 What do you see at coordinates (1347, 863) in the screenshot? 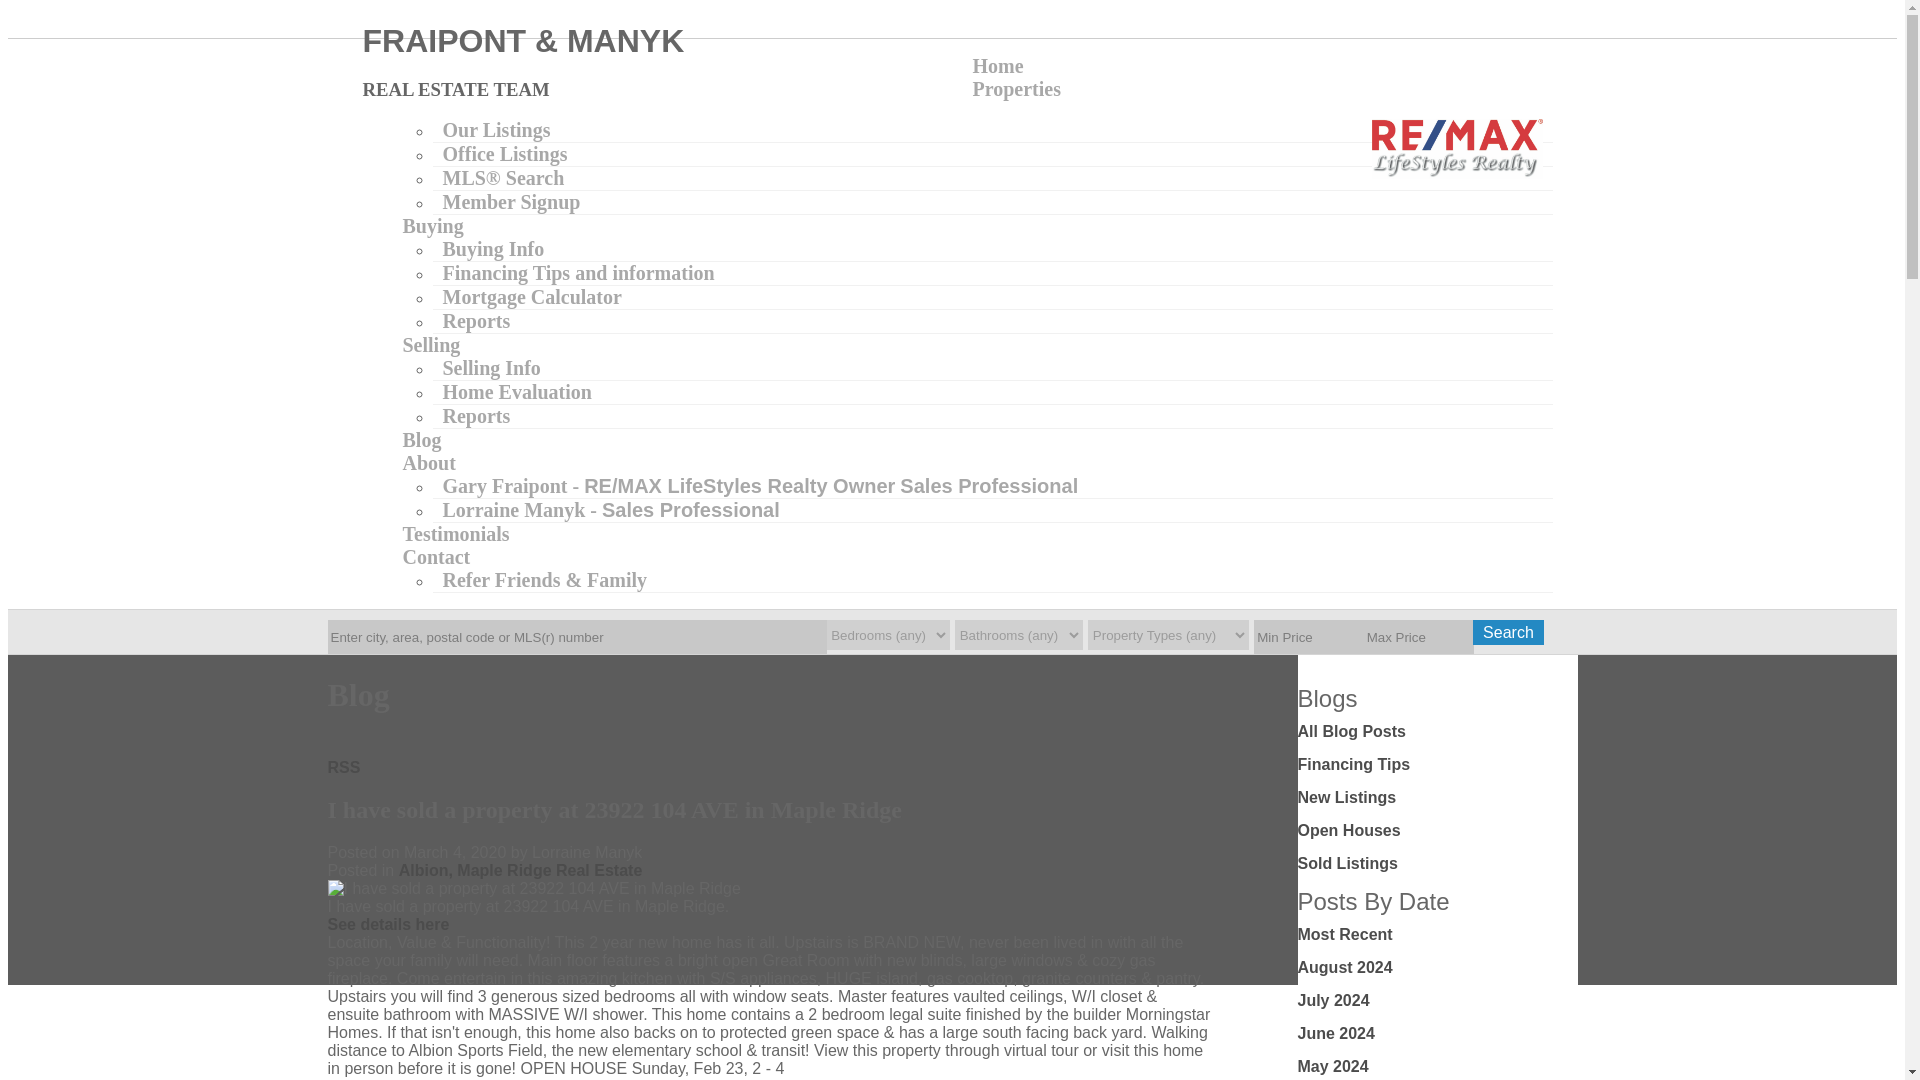
I see `Sold Listings` at bounding box center [1347, 863].